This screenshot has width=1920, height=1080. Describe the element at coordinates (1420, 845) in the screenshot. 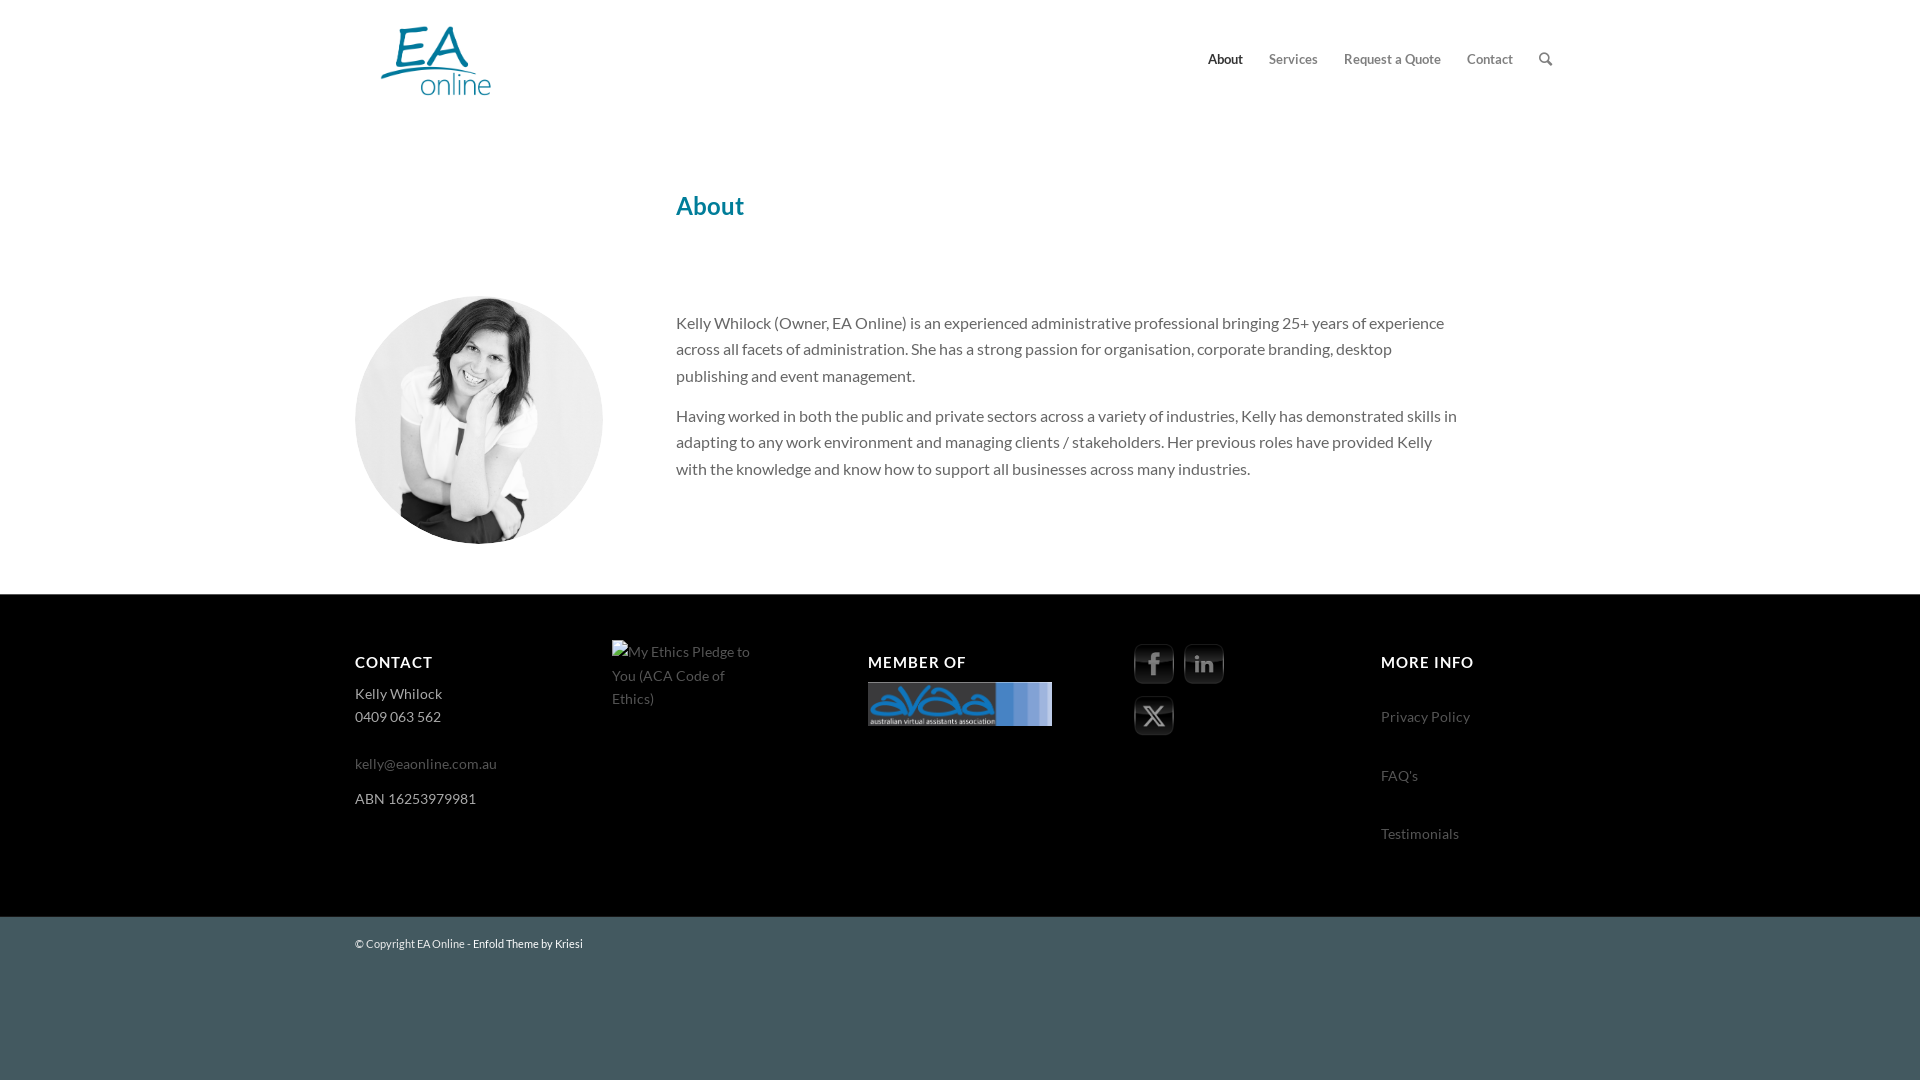

I see `Testimonials` at that location.